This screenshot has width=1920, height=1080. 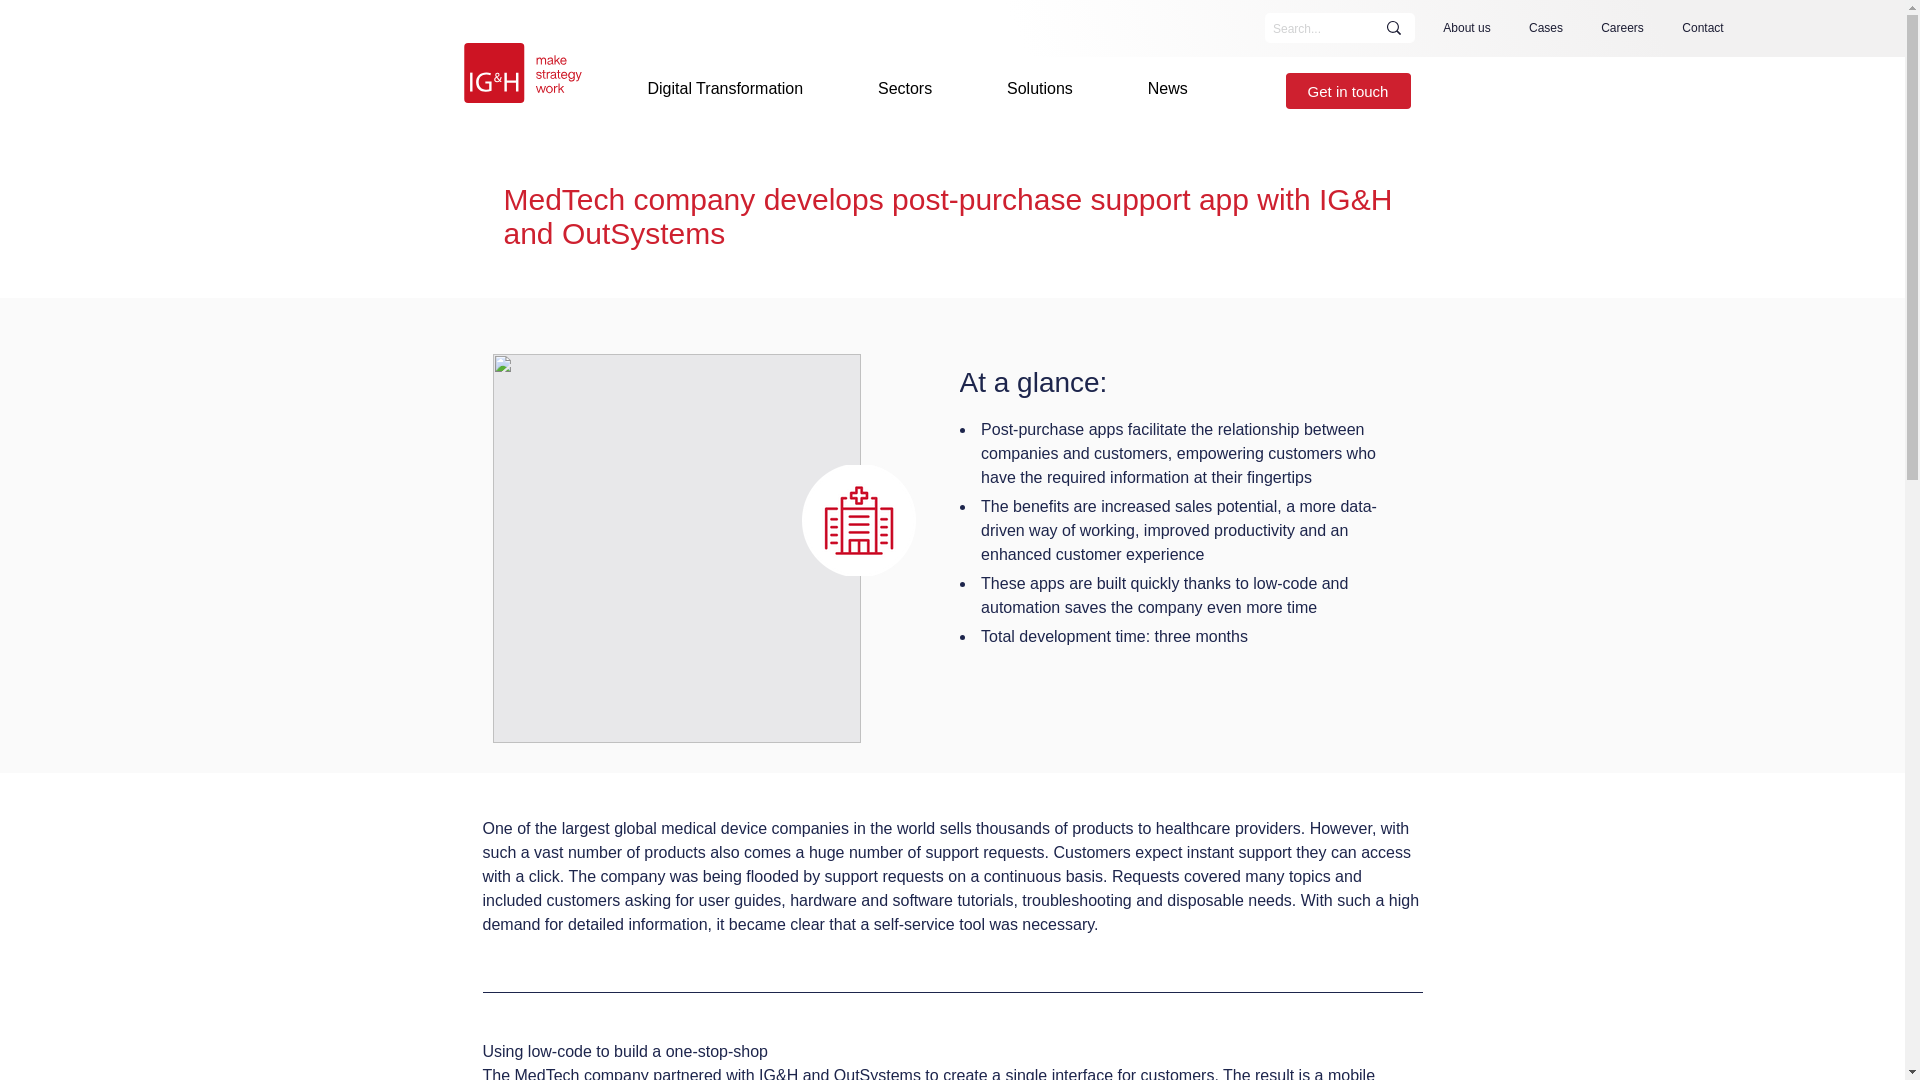 I want to click on Cases, so click(x=1546, y=28).